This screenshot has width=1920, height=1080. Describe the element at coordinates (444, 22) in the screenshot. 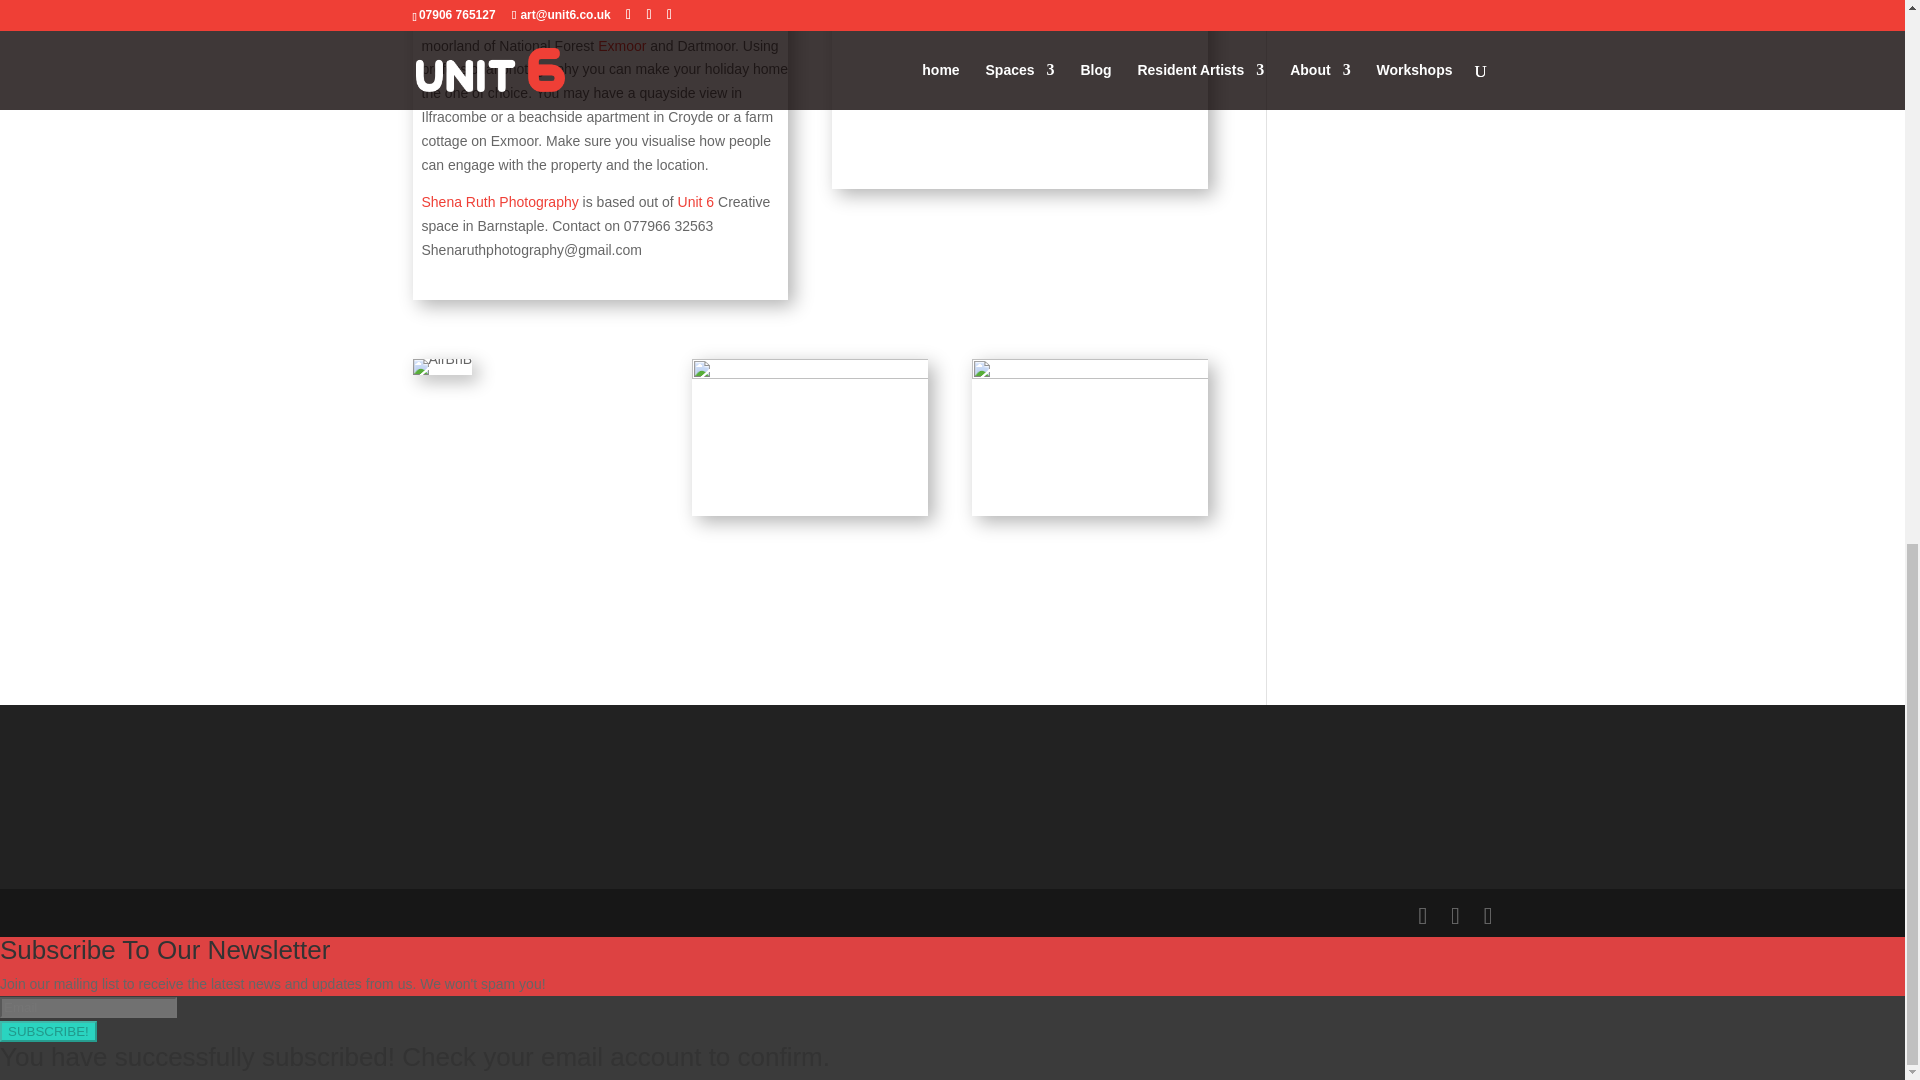

I see `Croyde` at that location.